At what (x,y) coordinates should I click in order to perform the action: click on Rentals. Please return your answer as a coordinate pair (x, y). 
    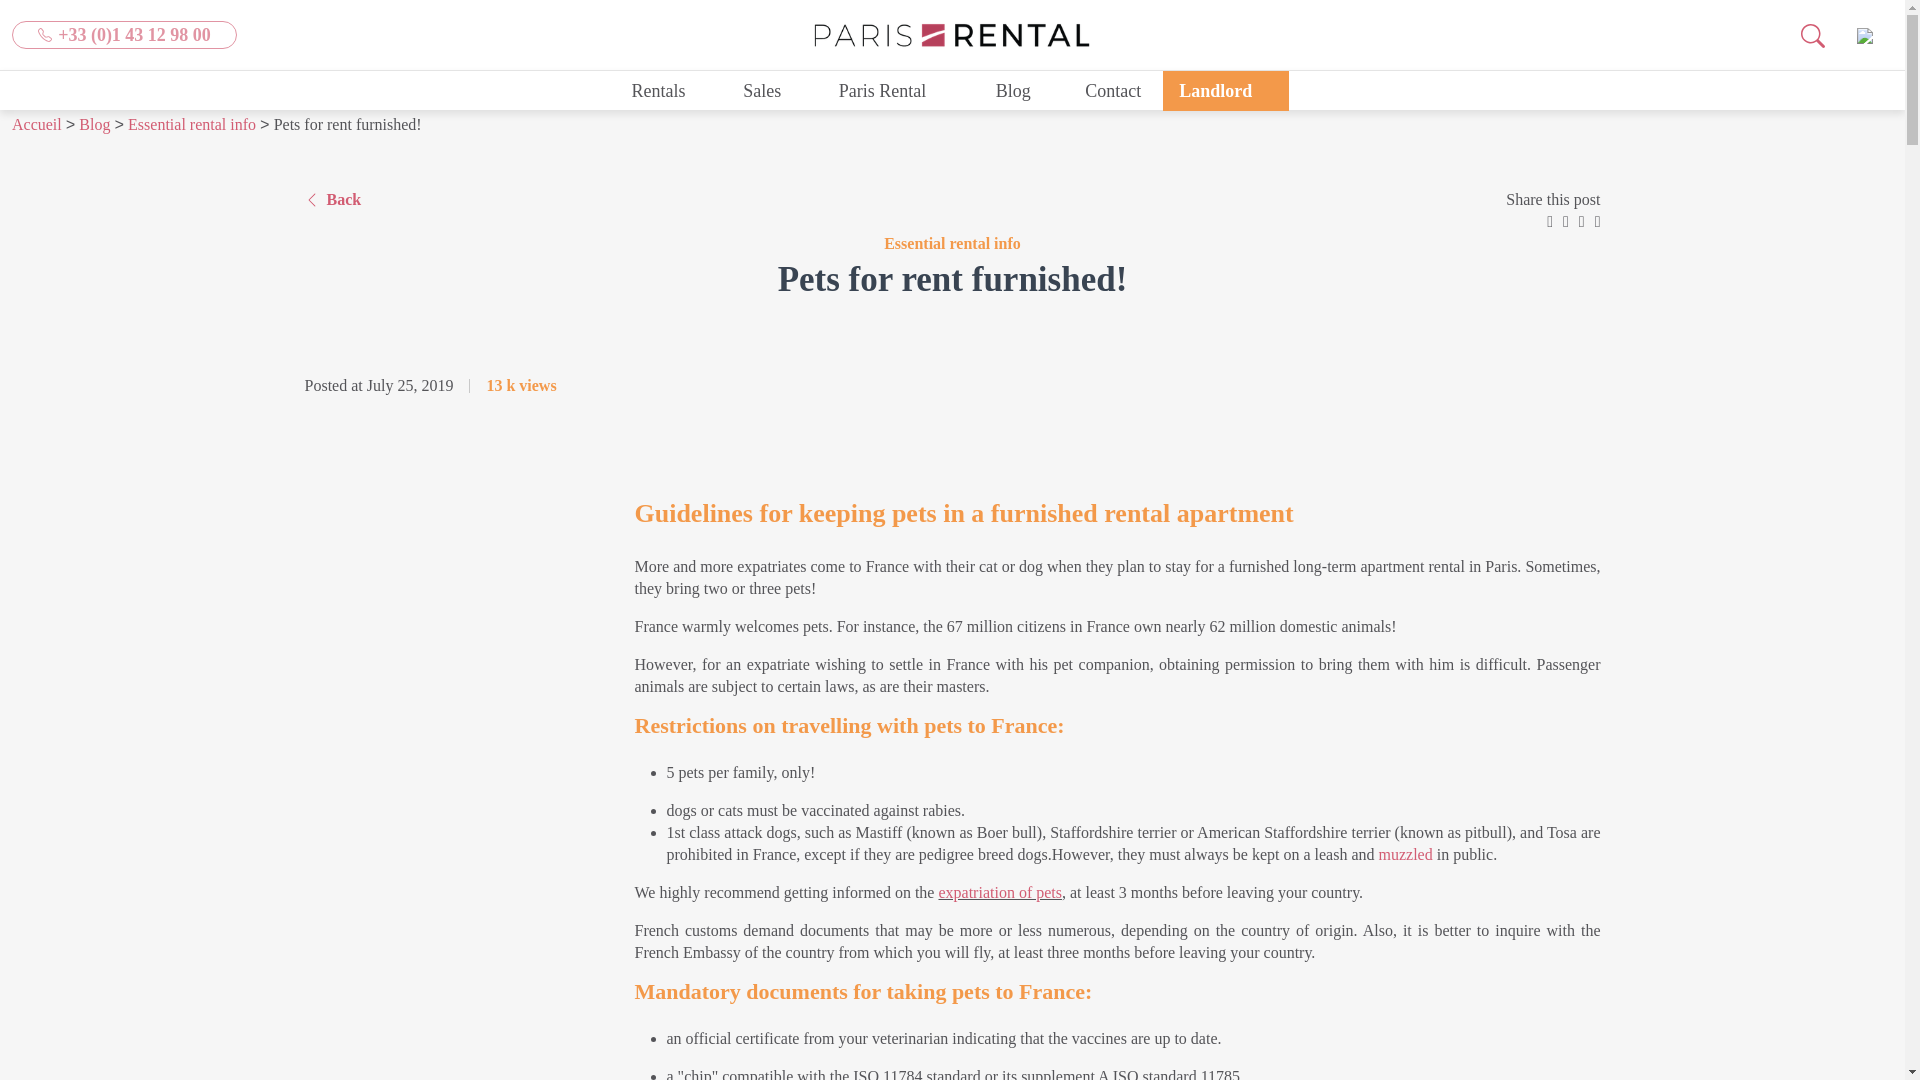
    Looking at the image, I should click on (670, 90).